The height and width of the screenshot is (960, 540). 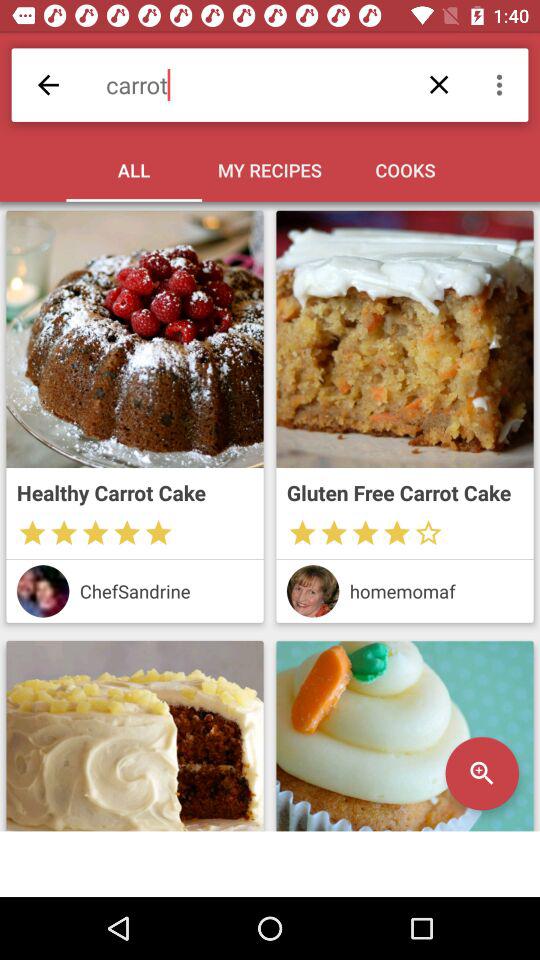 I want to click on swipe to gluten free carrot icon, so click(x=404, y=492).